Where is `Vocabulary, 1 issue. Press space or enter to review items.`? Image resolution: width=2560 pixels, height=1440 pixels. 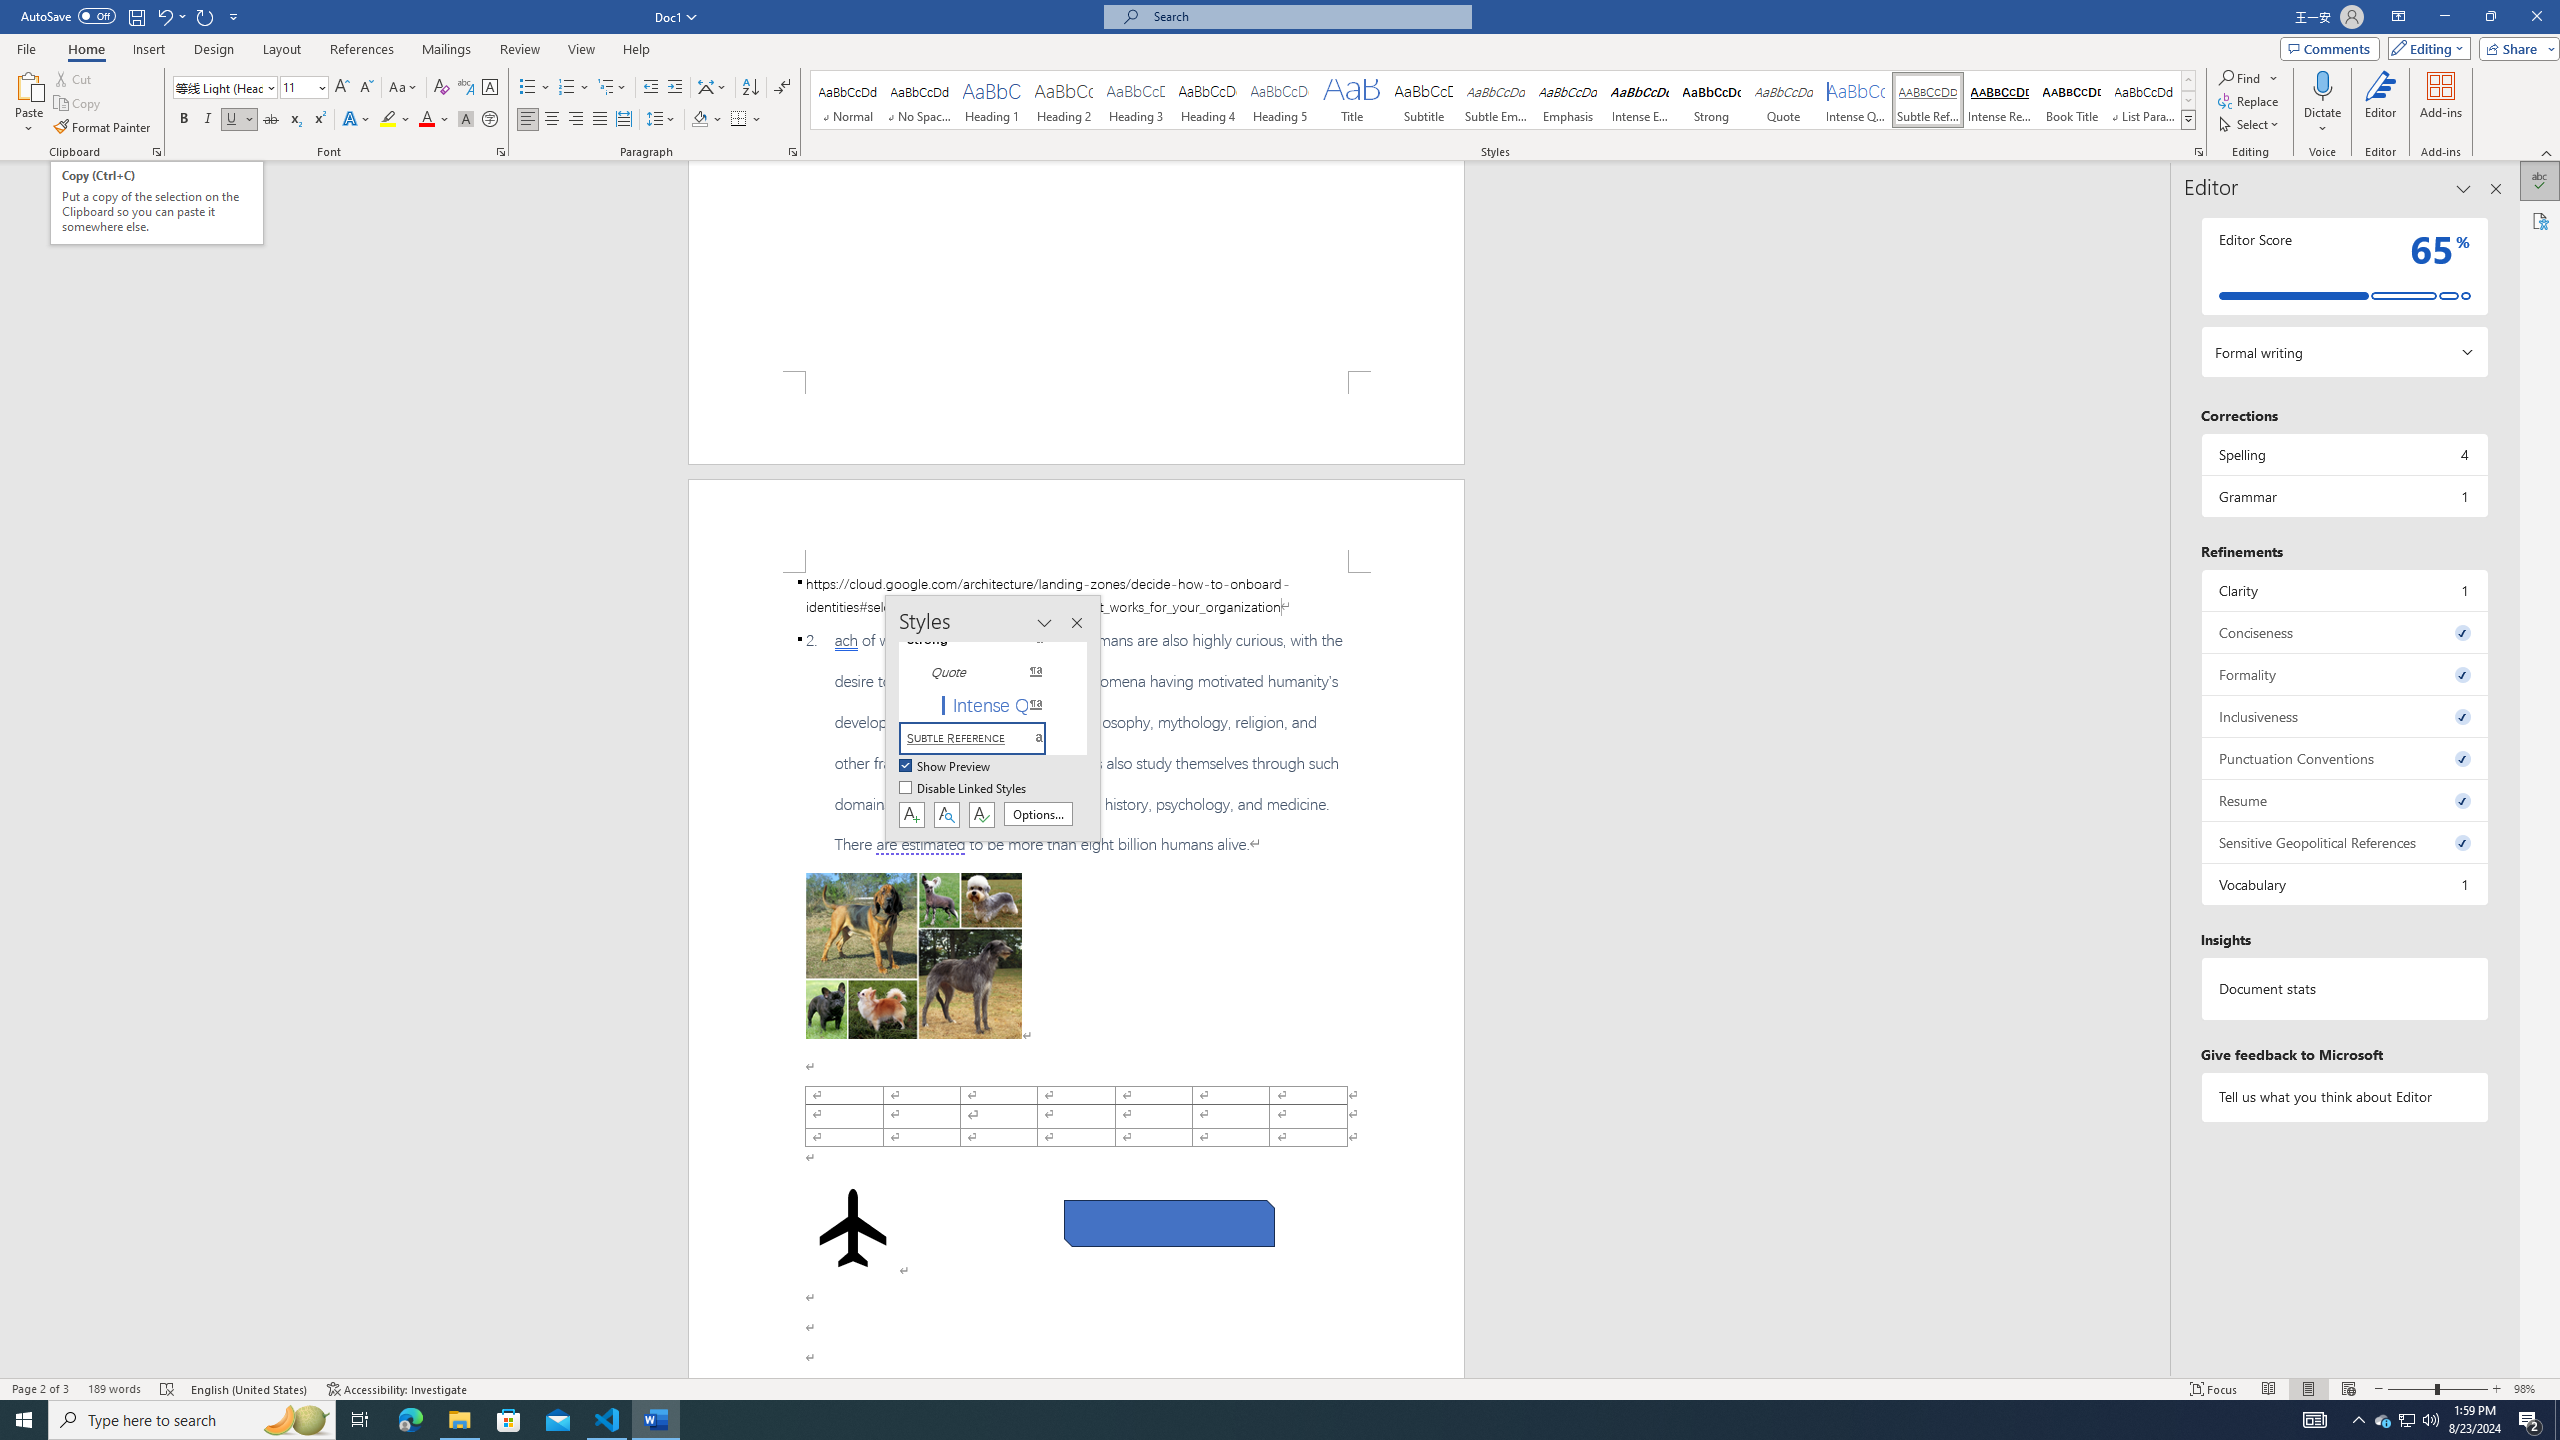 Vocabulary, 1 issue. Press space or enter to review items. is located at coordinates (2344, 884).